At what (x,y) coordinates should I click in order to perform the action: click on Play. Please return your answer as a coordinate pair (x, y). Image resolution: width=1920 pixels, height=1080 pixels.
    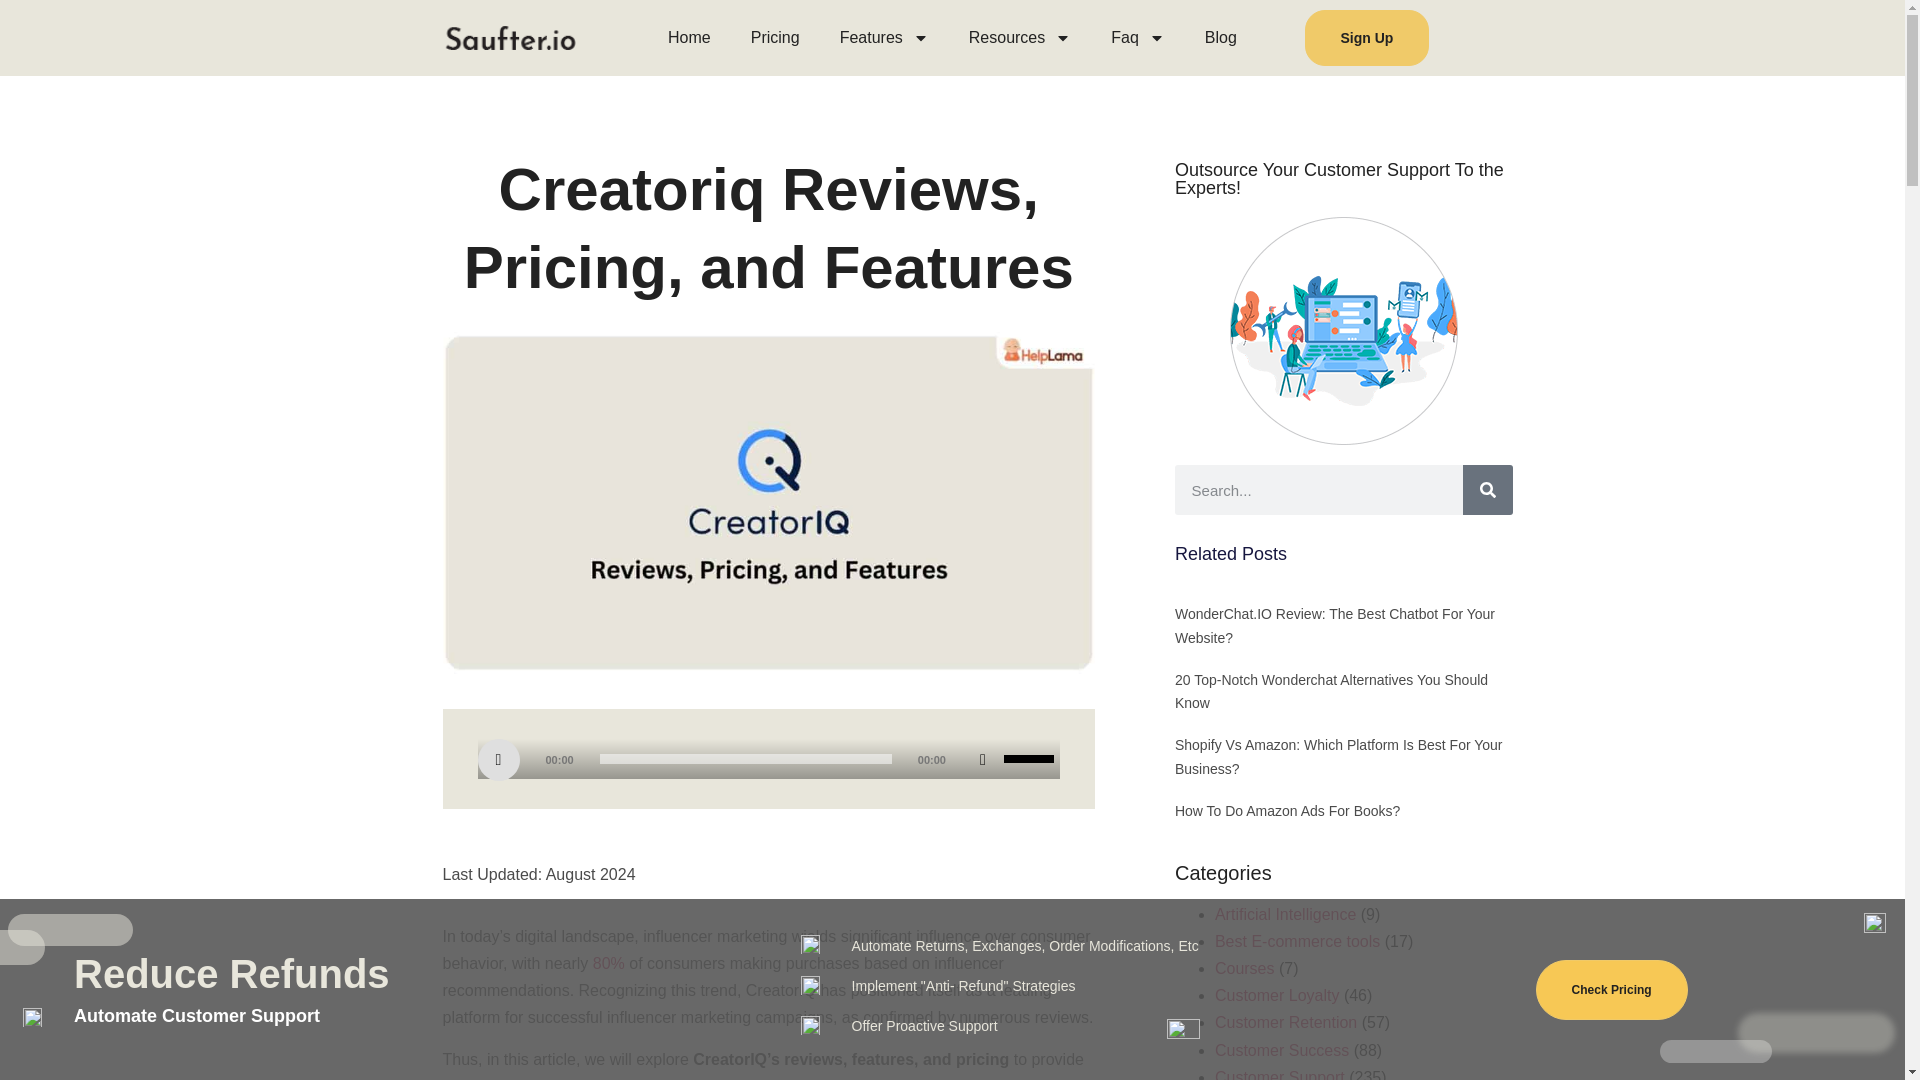
    Looking at the image, I should click on (498, 760).